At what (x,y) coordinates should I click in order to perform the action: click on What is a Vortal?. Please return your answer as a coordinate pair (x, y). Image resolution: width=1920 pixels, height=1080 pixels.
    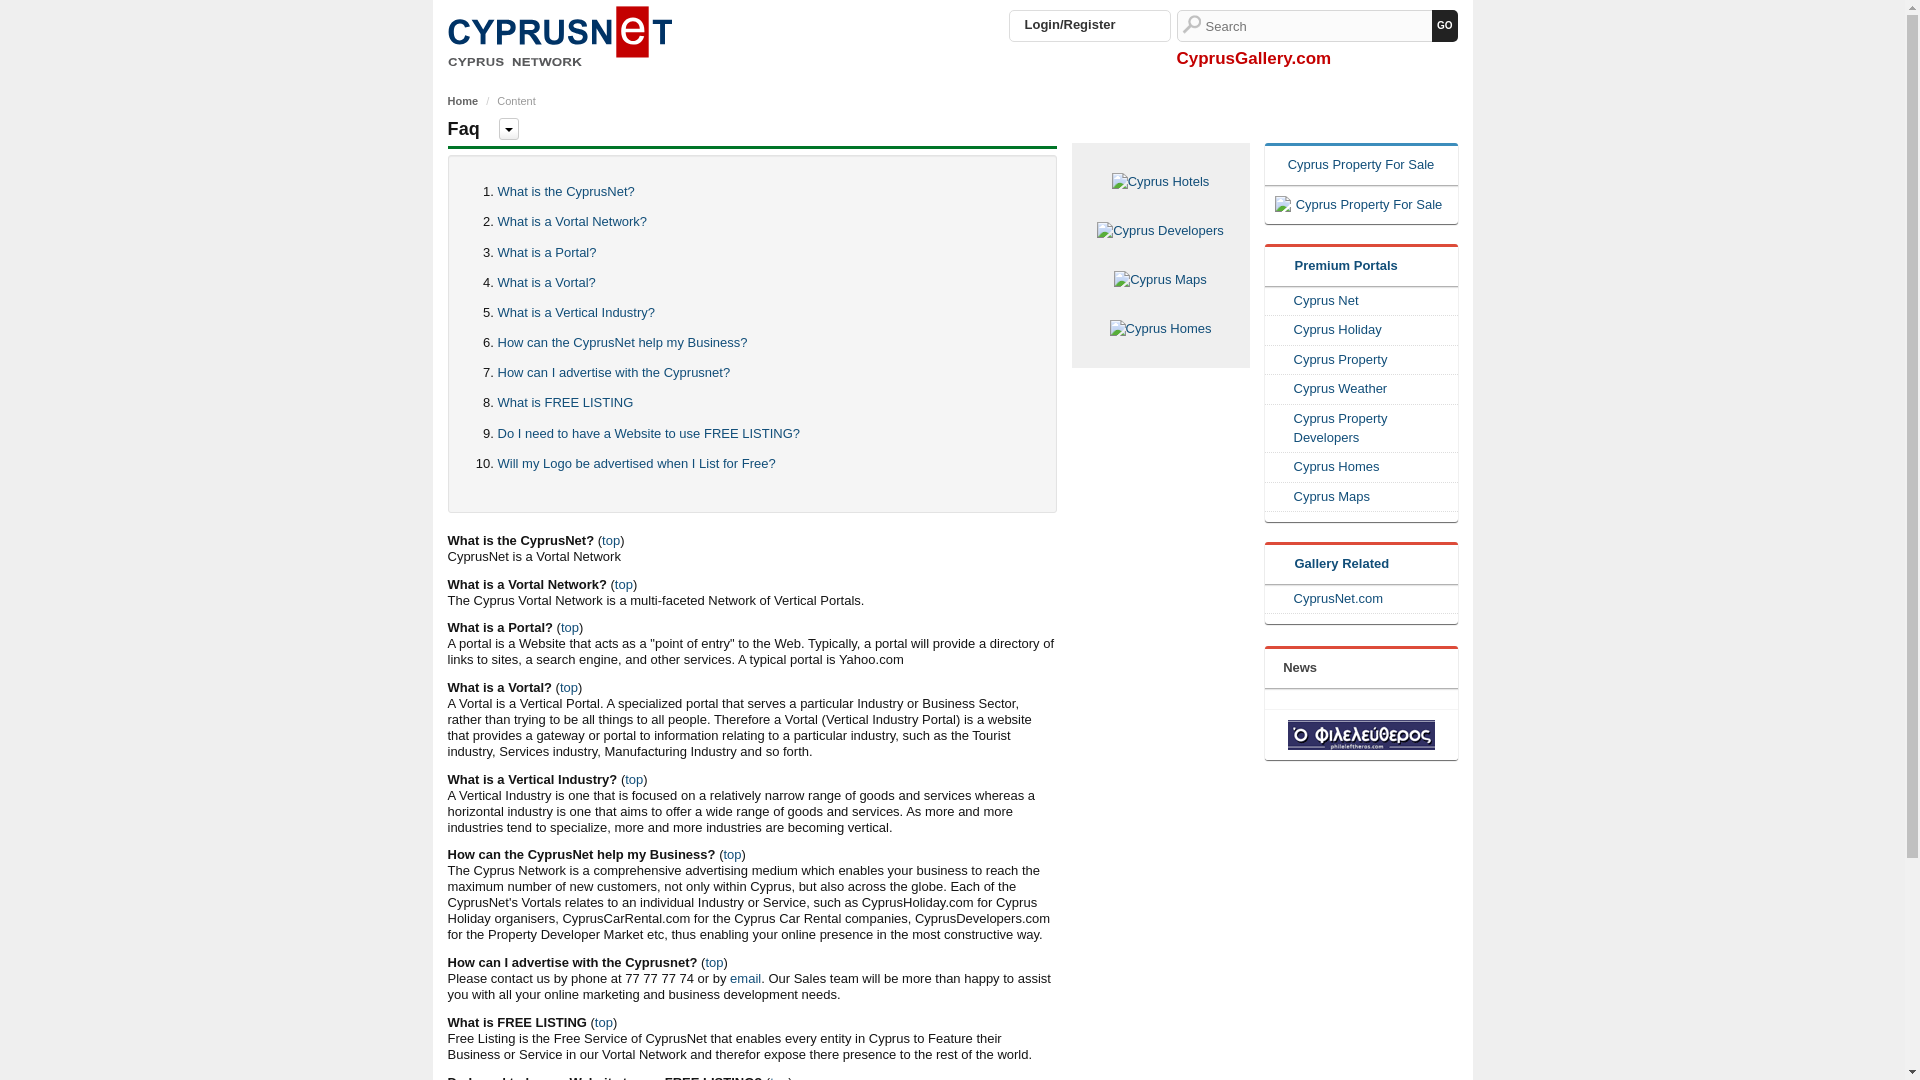
    Looking at the image, I should click on (546, 282).